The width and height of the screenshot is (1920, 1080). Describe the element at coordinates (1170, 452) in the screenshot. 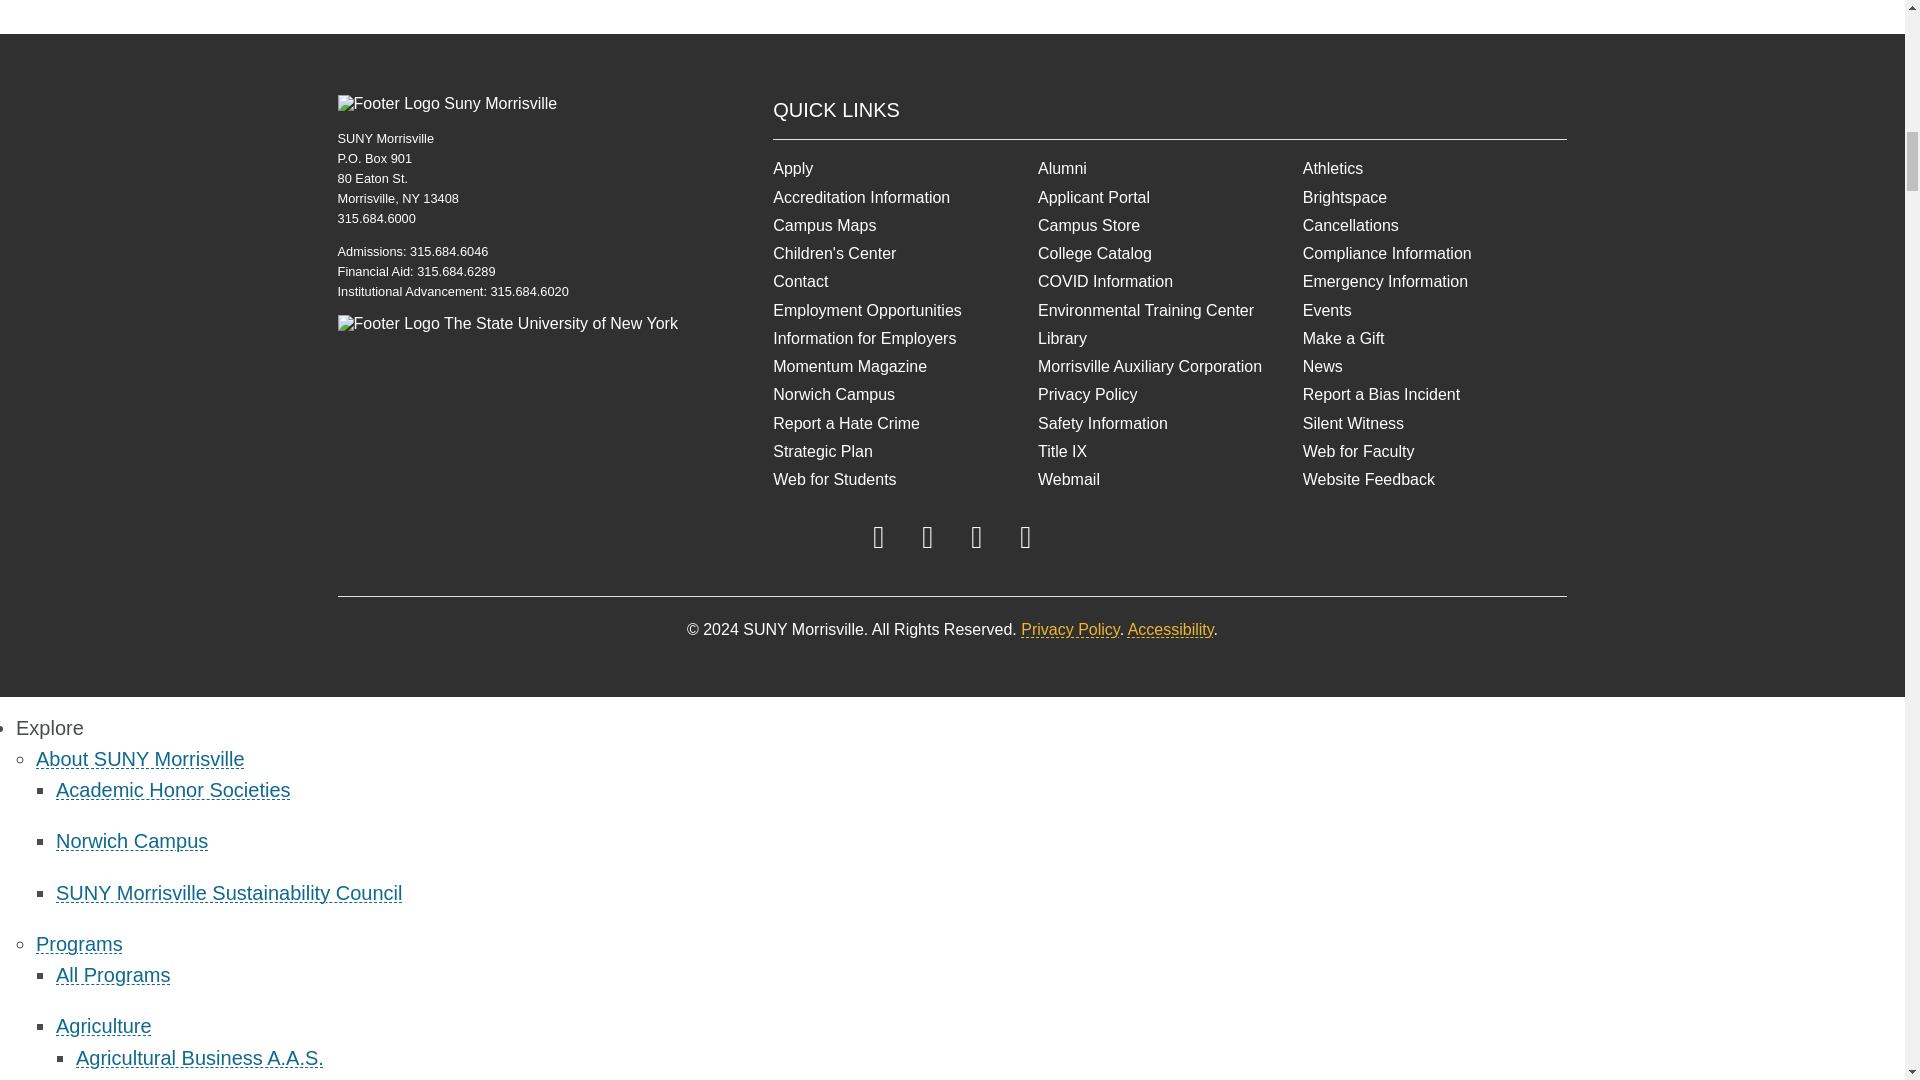

I see `Title IX` at that location.